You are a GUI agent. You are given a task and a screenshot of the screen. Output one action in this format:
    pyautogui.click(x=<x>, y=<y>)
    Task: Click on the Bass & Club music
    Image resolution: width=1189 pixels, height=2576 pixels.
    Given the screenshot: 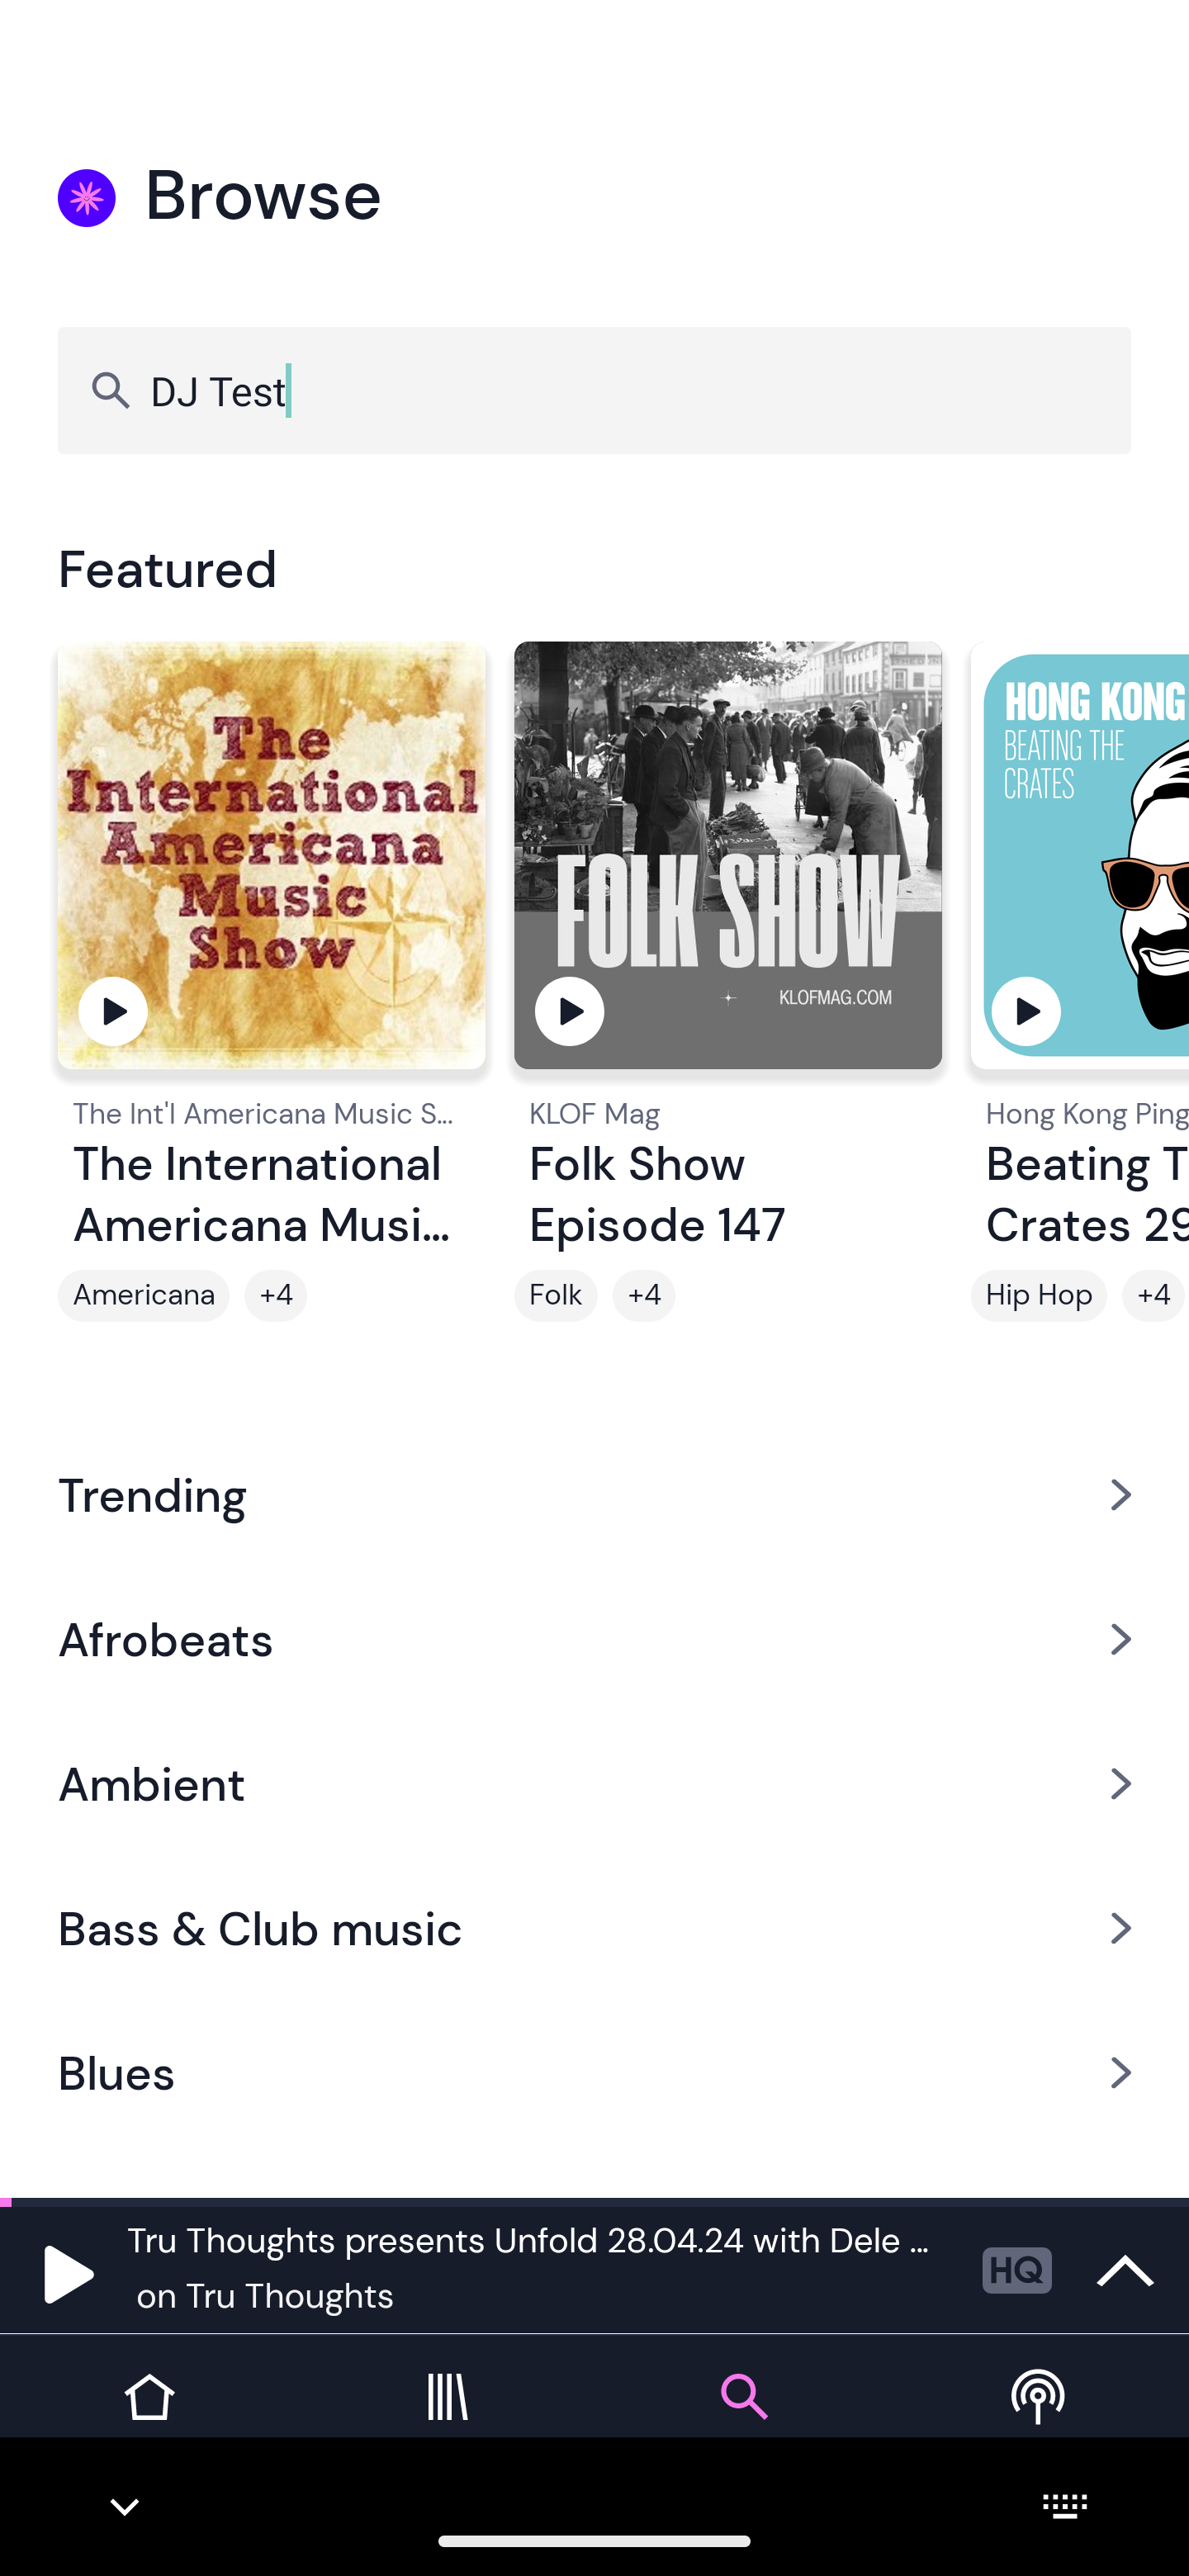 What is the action you would take?
    pyautogui.click(x=594, y=1929)
    